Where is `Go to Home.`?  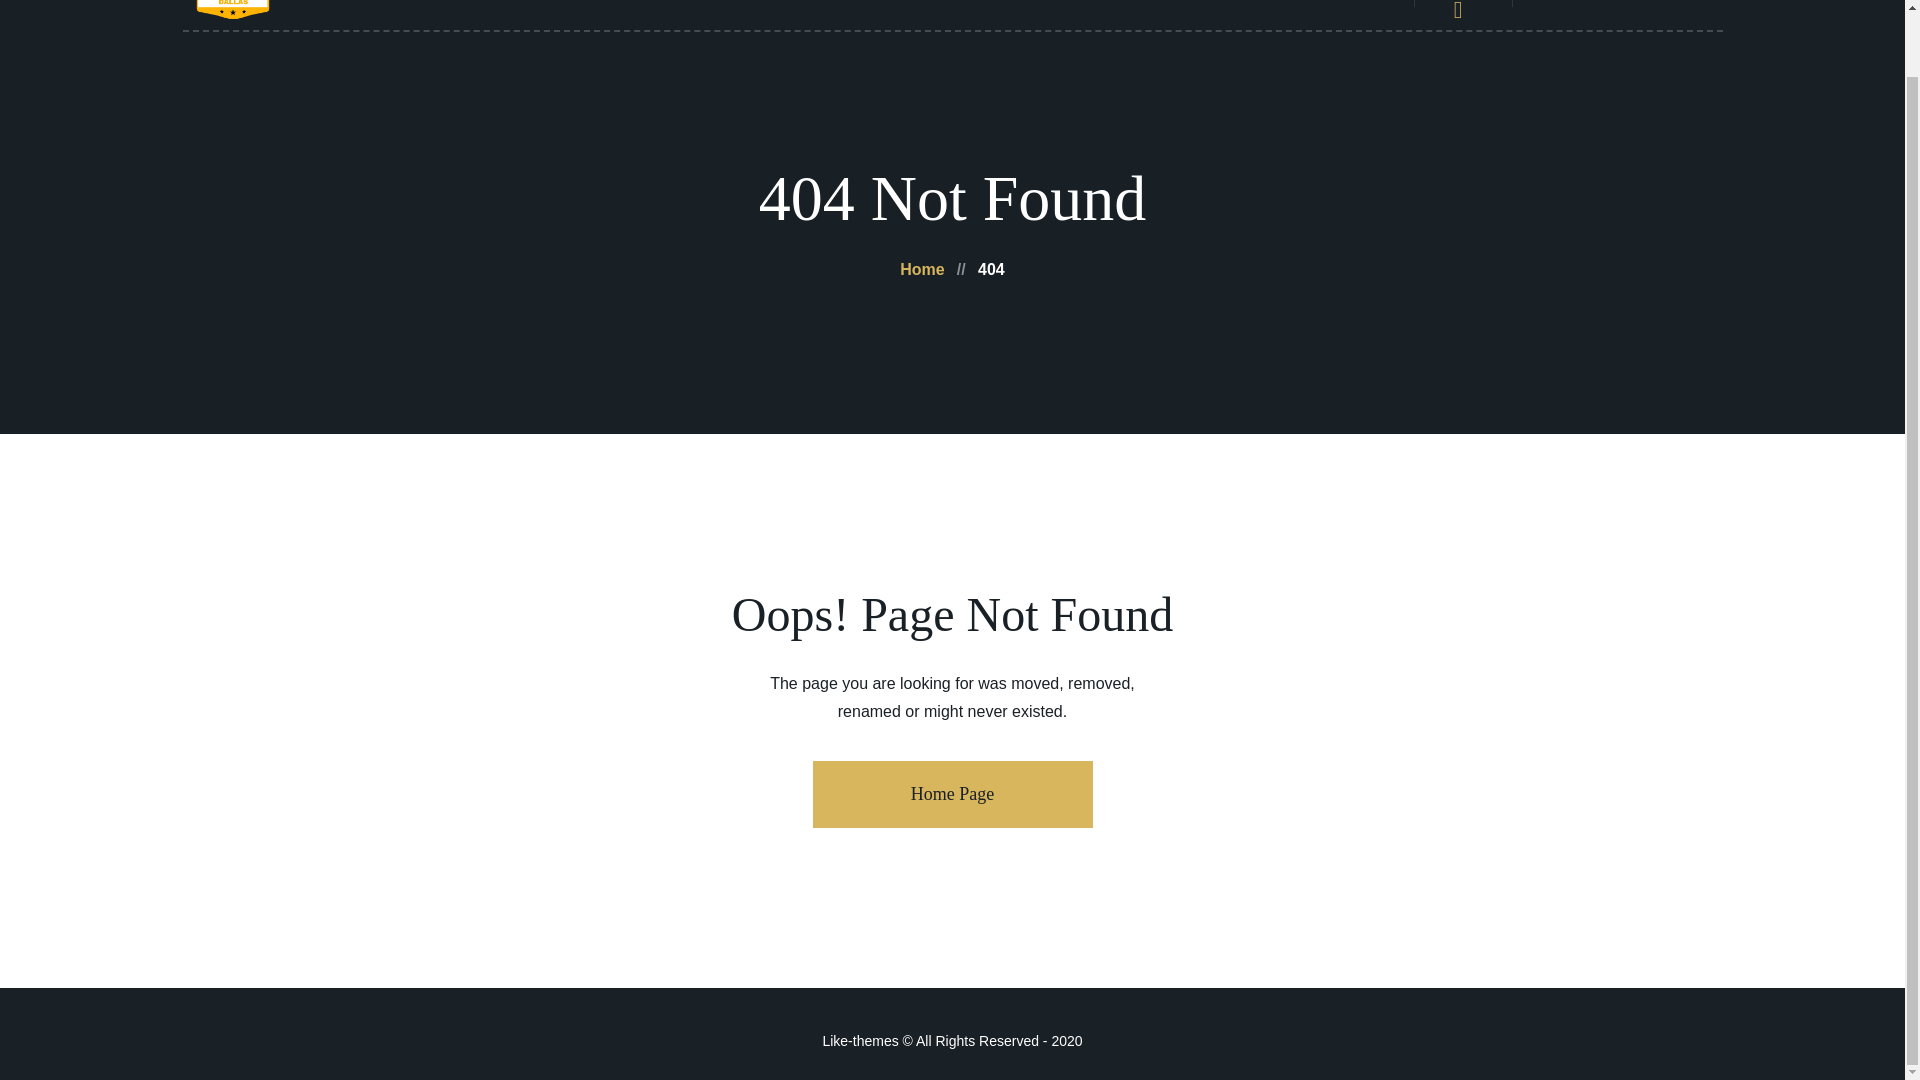
Go to Home. is located at coordinates (922, 269).